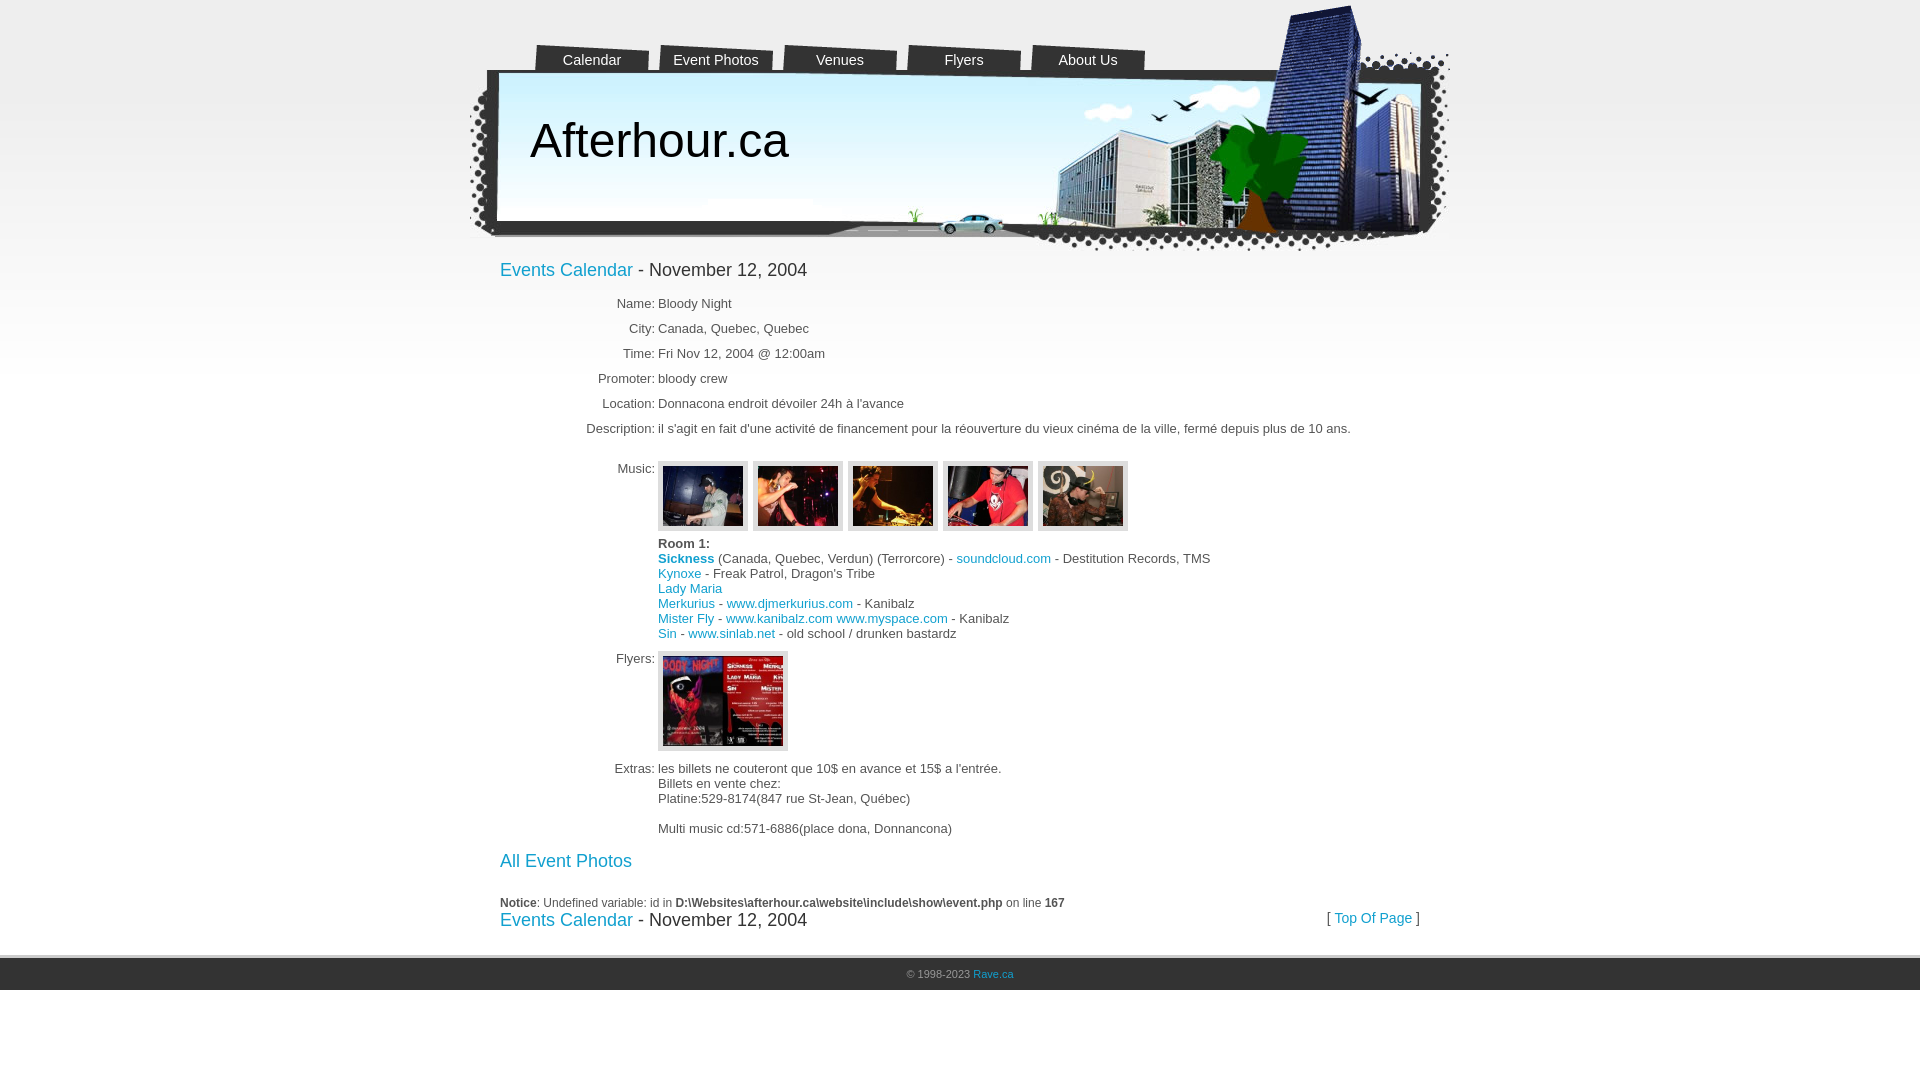  What do you see at coordinates (686, 618) in the screenshot?
I see `Mister Fly` at bounding box center [686, 618].